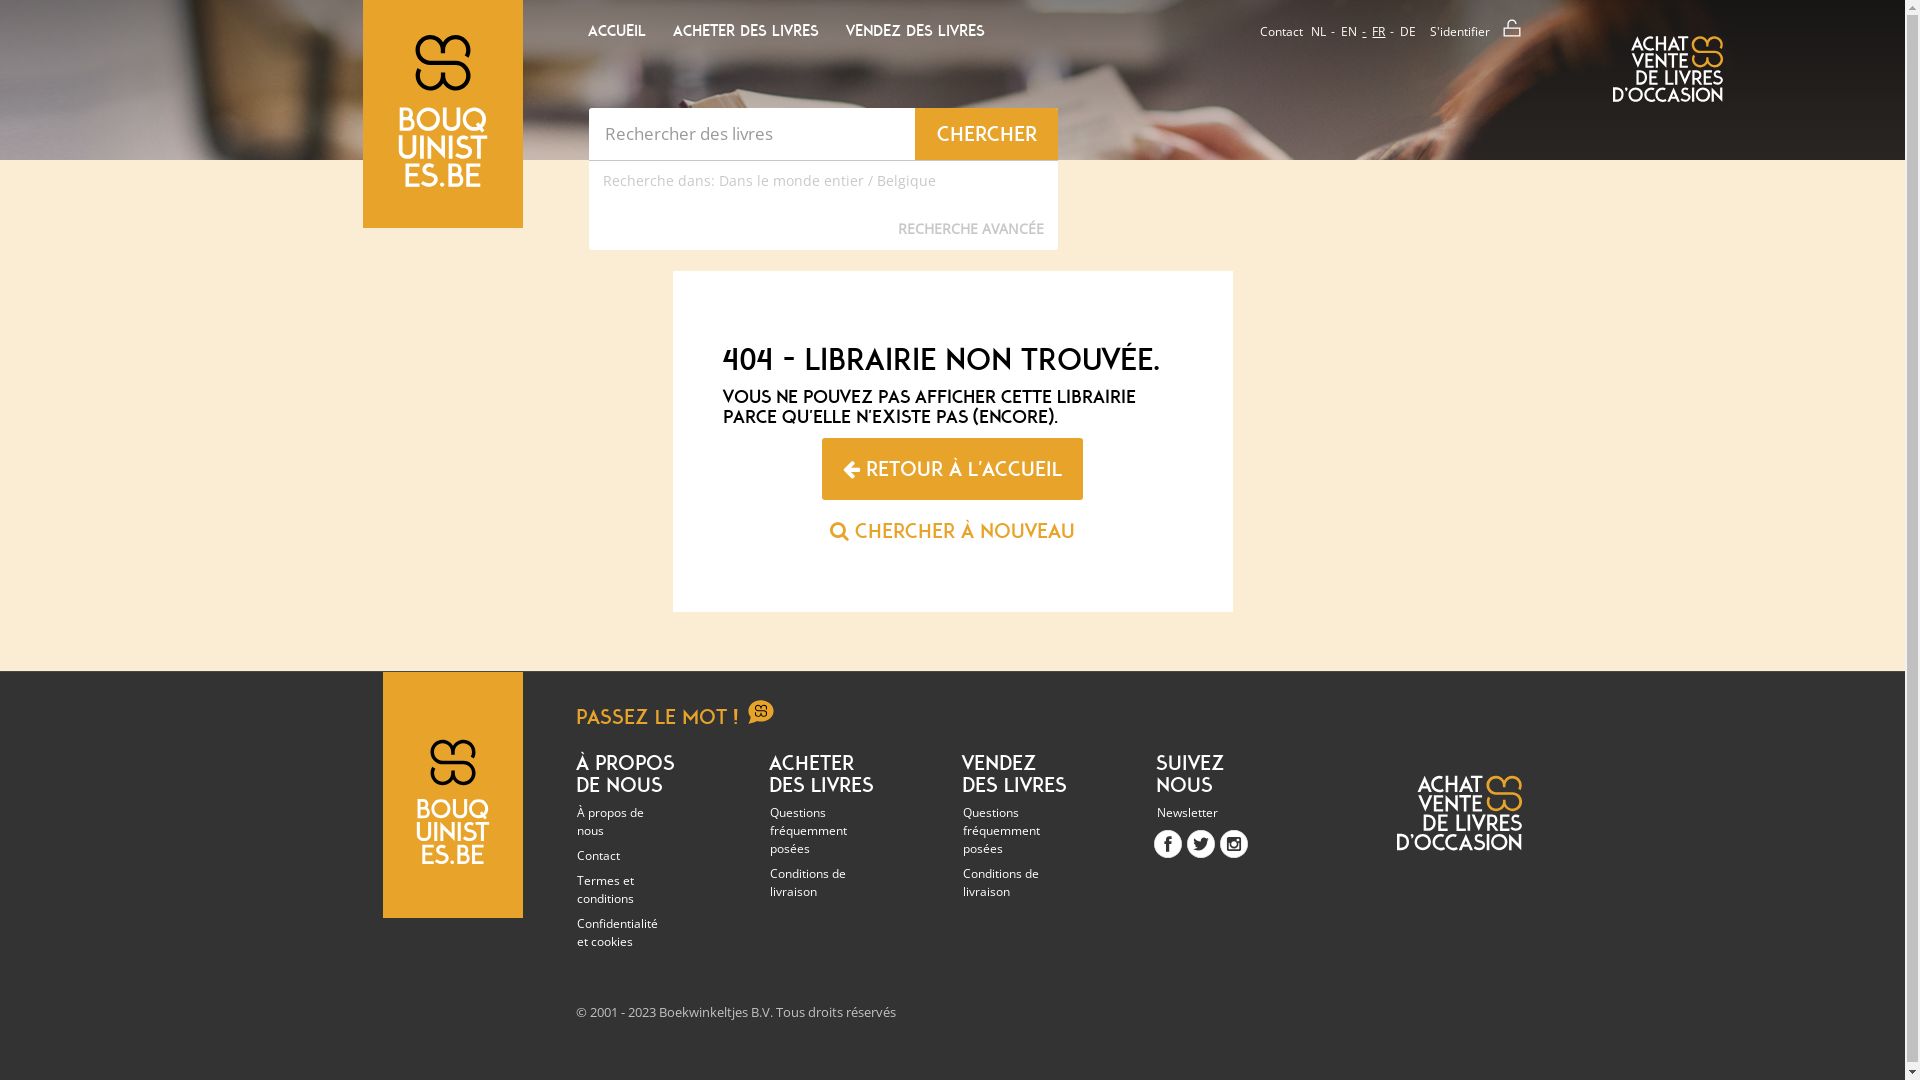  What do you see at coordinates (618, 32) in the screenshot?
I see `Accueil` at bounding box center [618, 32].